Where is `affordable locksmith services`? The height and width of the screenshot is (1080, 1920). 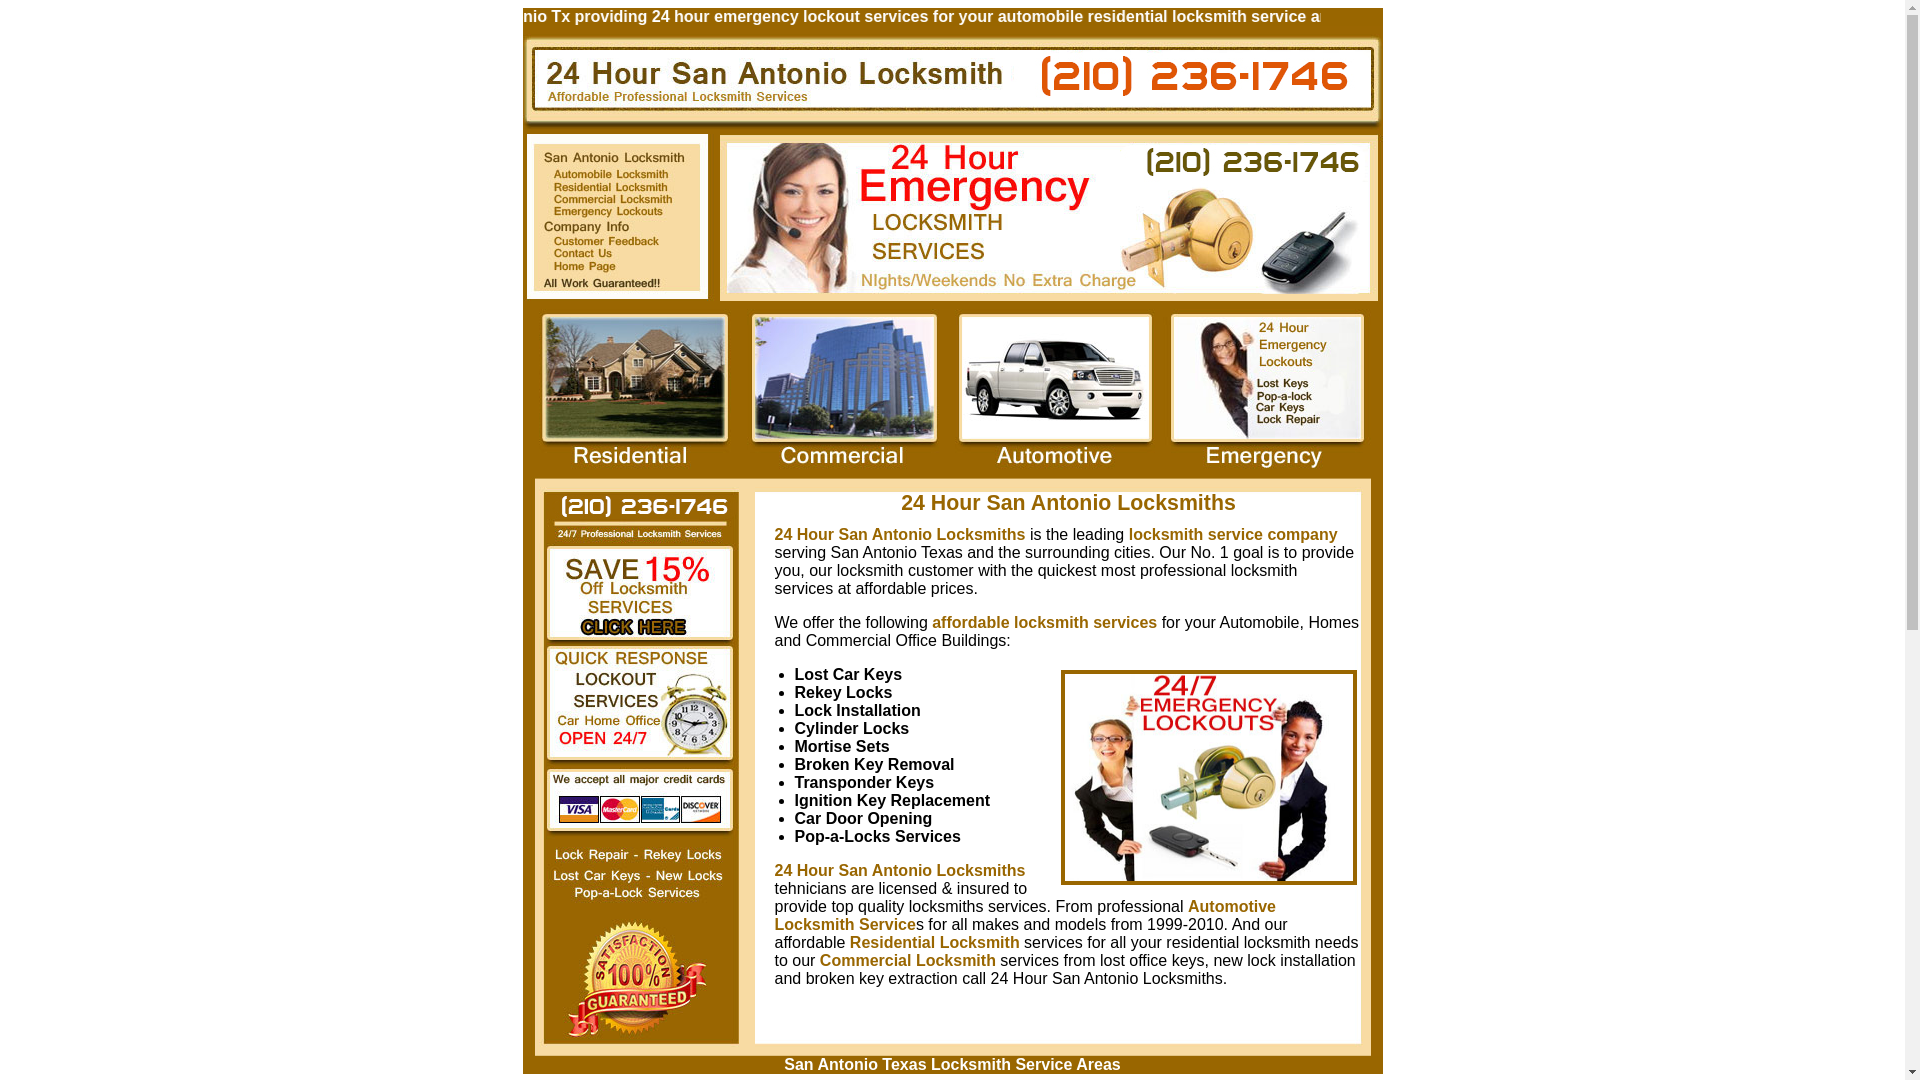
affordable locksmith services is located at coordinates (1044, 622).